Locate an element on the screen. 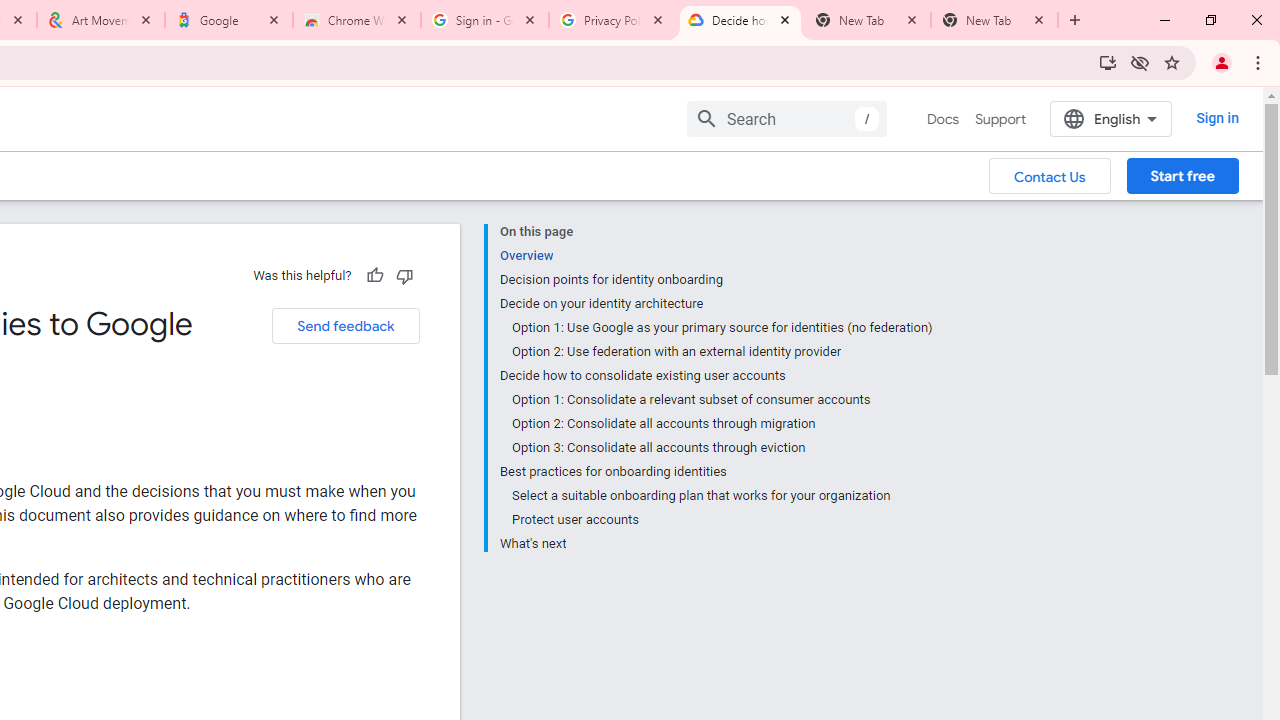  Decide how to consolidate existing user accounts is located at coordinates (716, 376).